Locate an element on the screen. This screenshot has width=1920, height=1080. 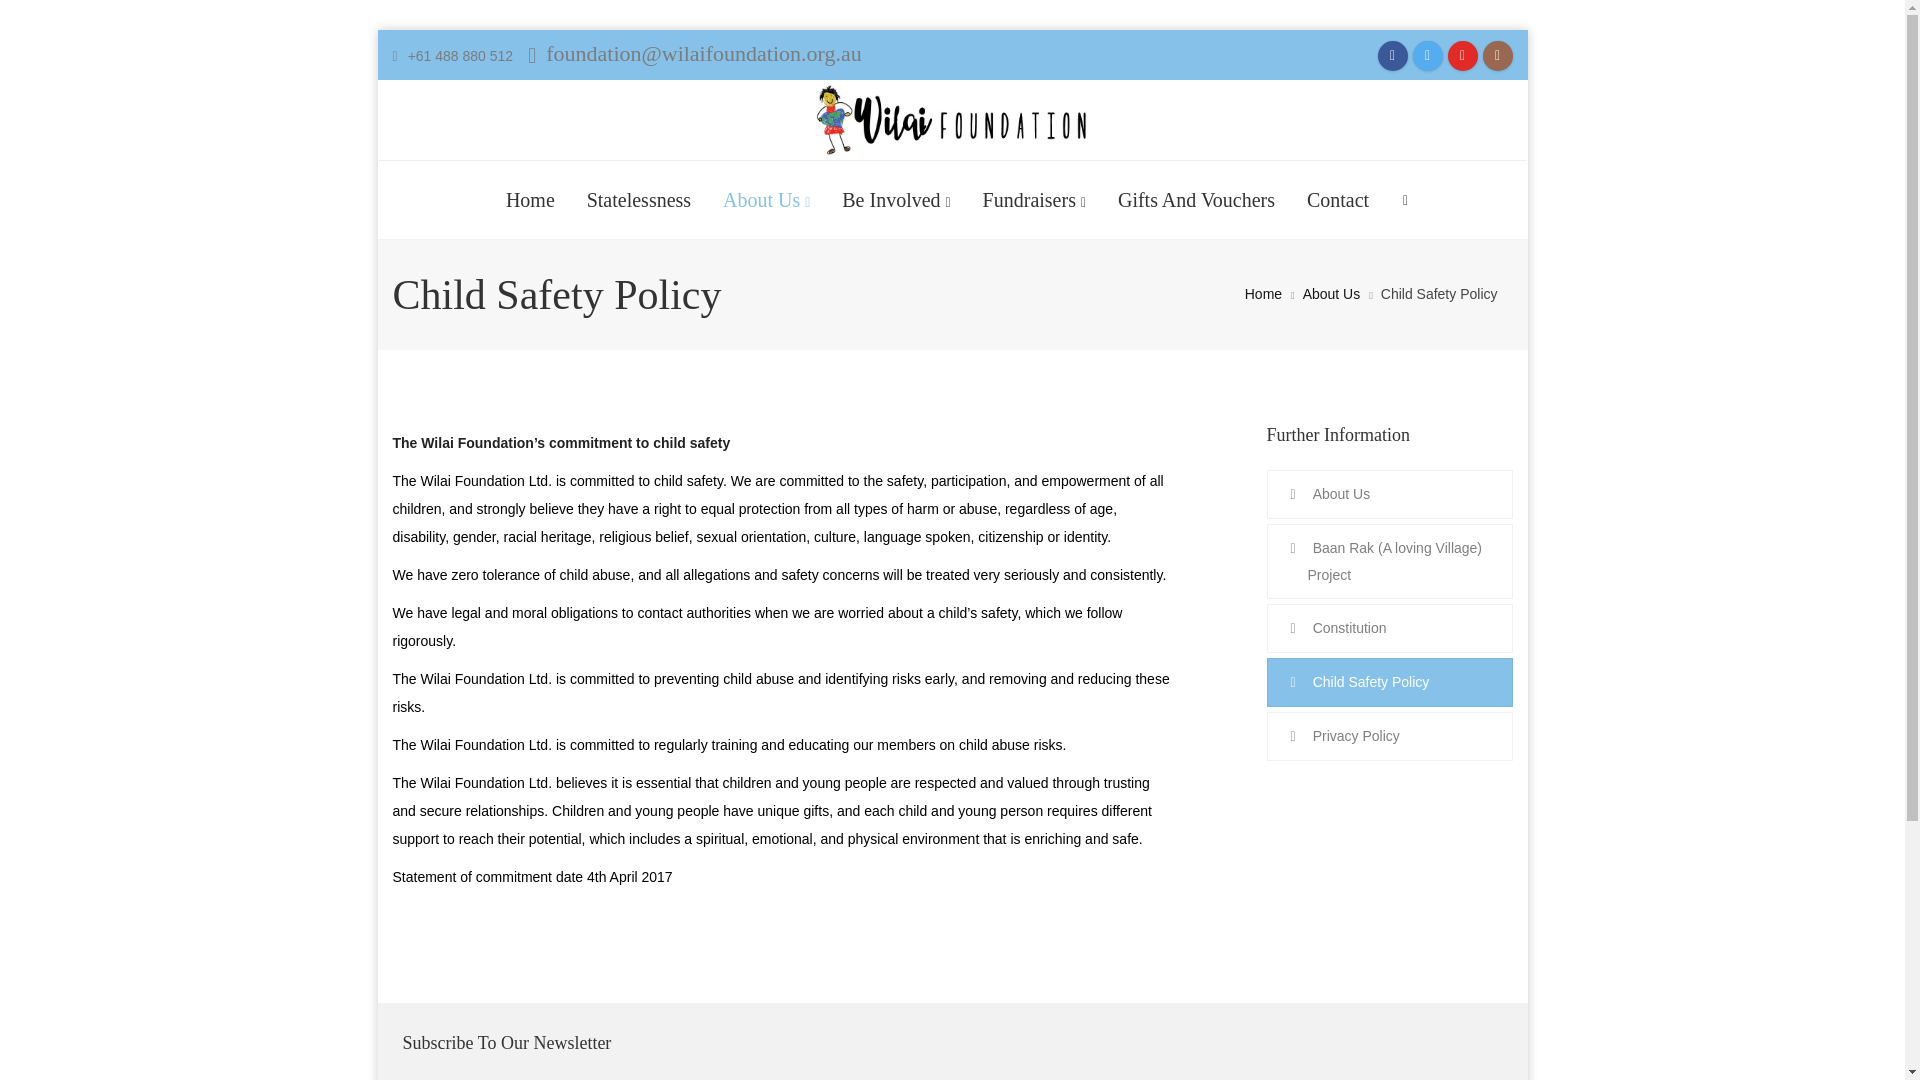
Be Involved is located at coordinates (896, 200).